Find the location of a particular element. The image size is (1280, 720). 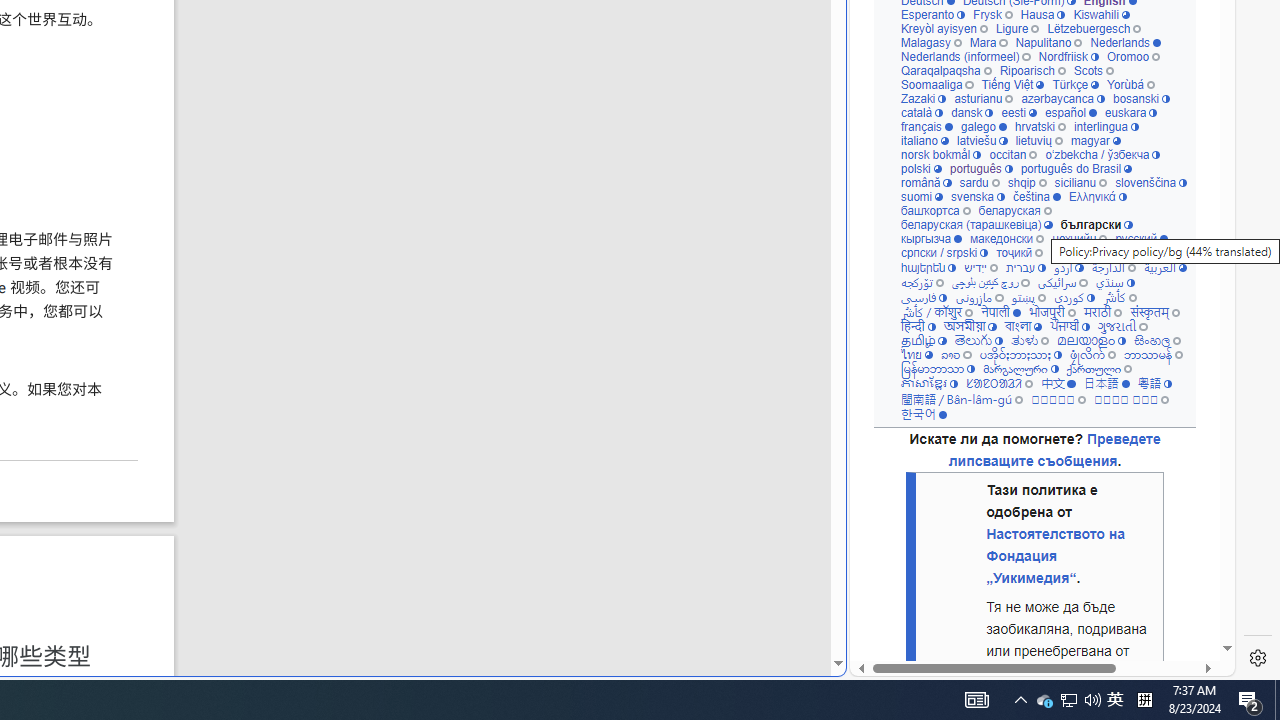

Ripoarisch is located at coordinates (1032, 70).